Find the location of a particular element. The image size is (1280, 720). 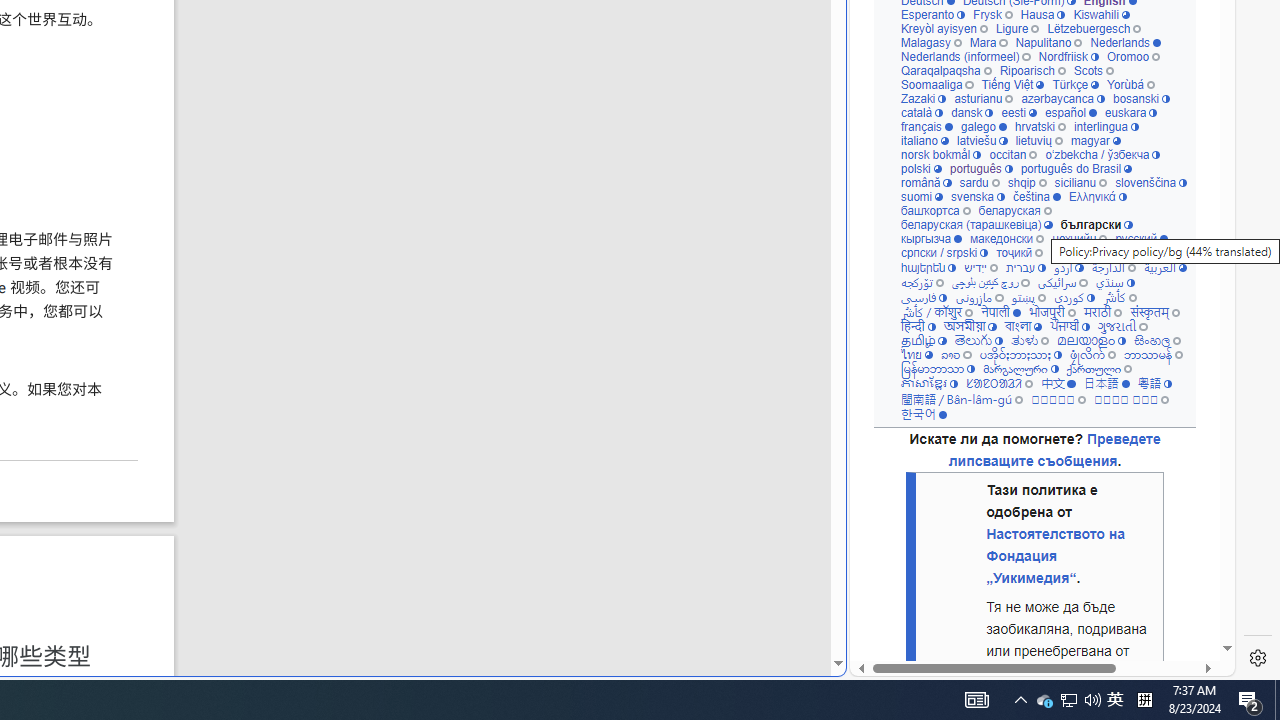

Ripoarisch is located at coordinates (1032, 70).